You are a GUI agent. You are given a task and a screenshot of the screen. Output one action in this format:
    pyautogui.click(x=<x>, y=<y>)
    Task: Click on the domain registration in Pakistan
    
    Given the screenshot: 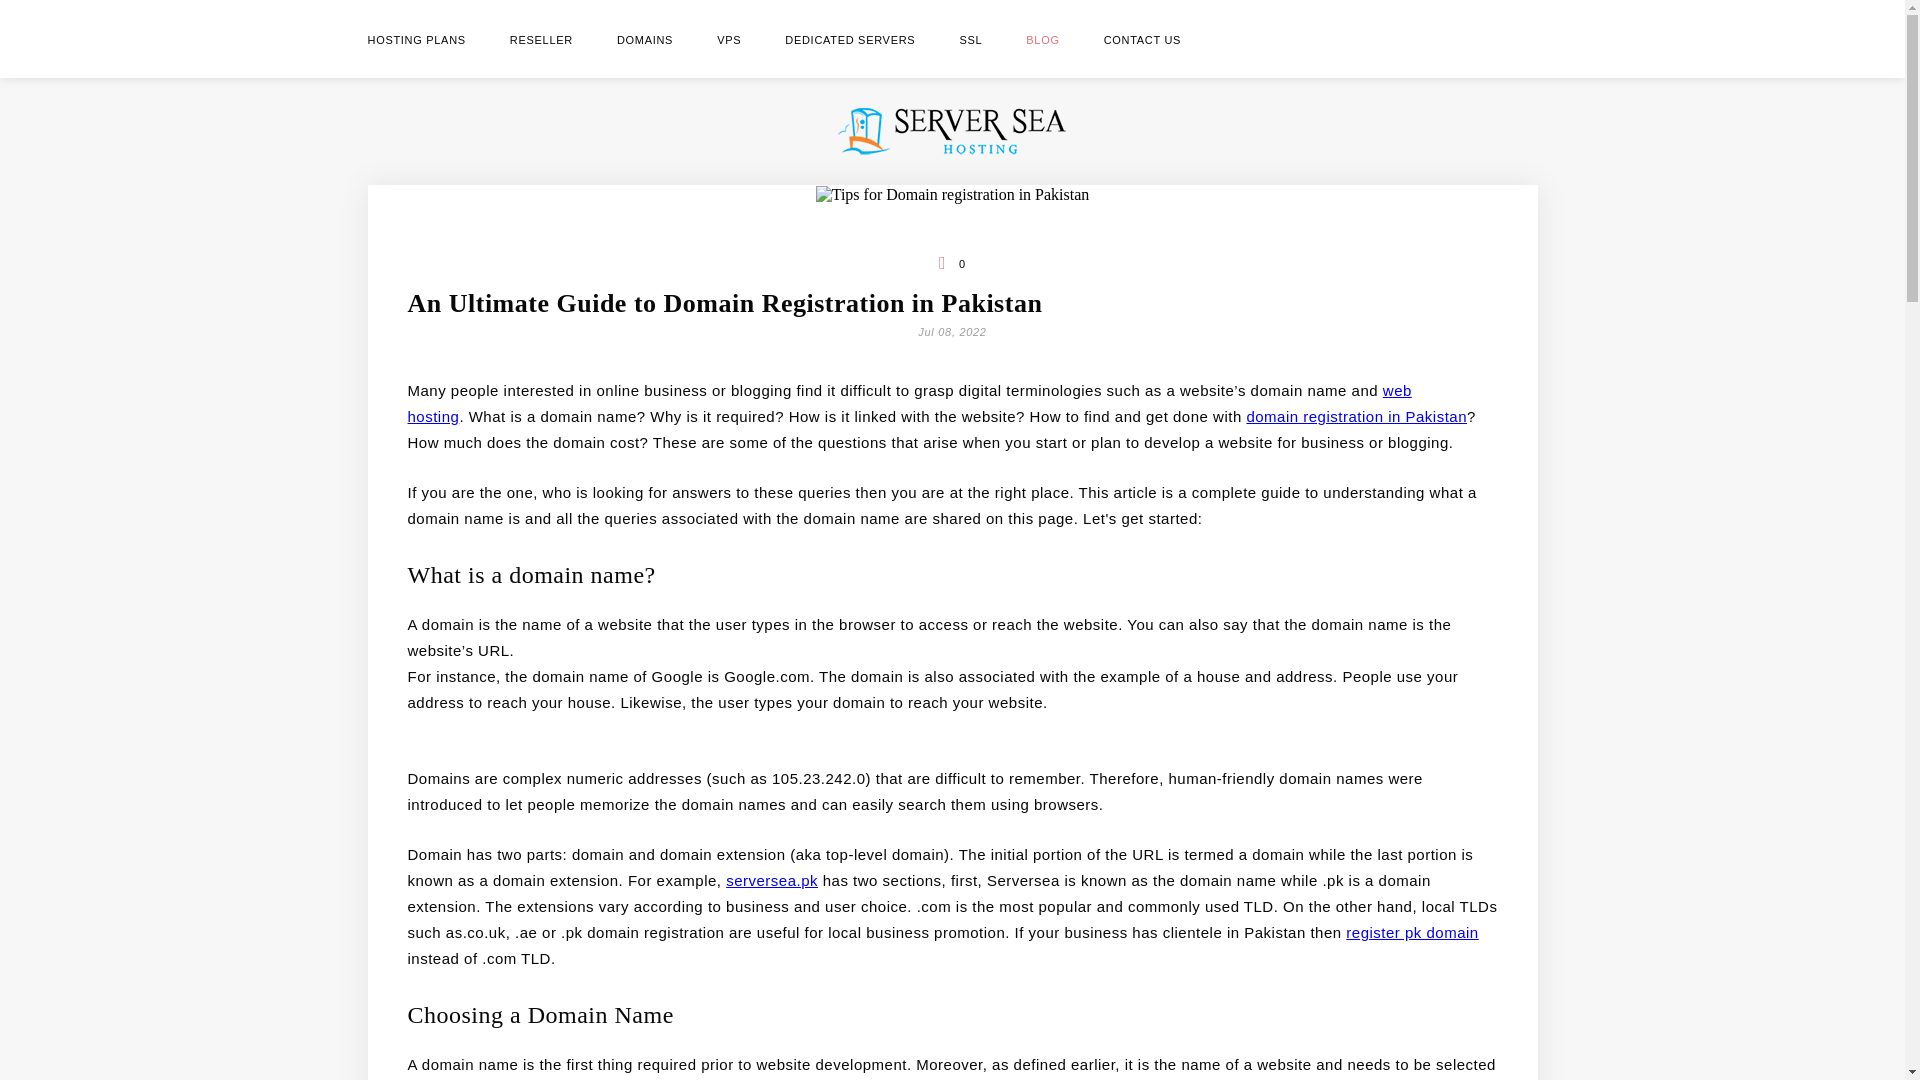 What is the action you would take?
    pyautogui.click(x=1356, y=416)
    